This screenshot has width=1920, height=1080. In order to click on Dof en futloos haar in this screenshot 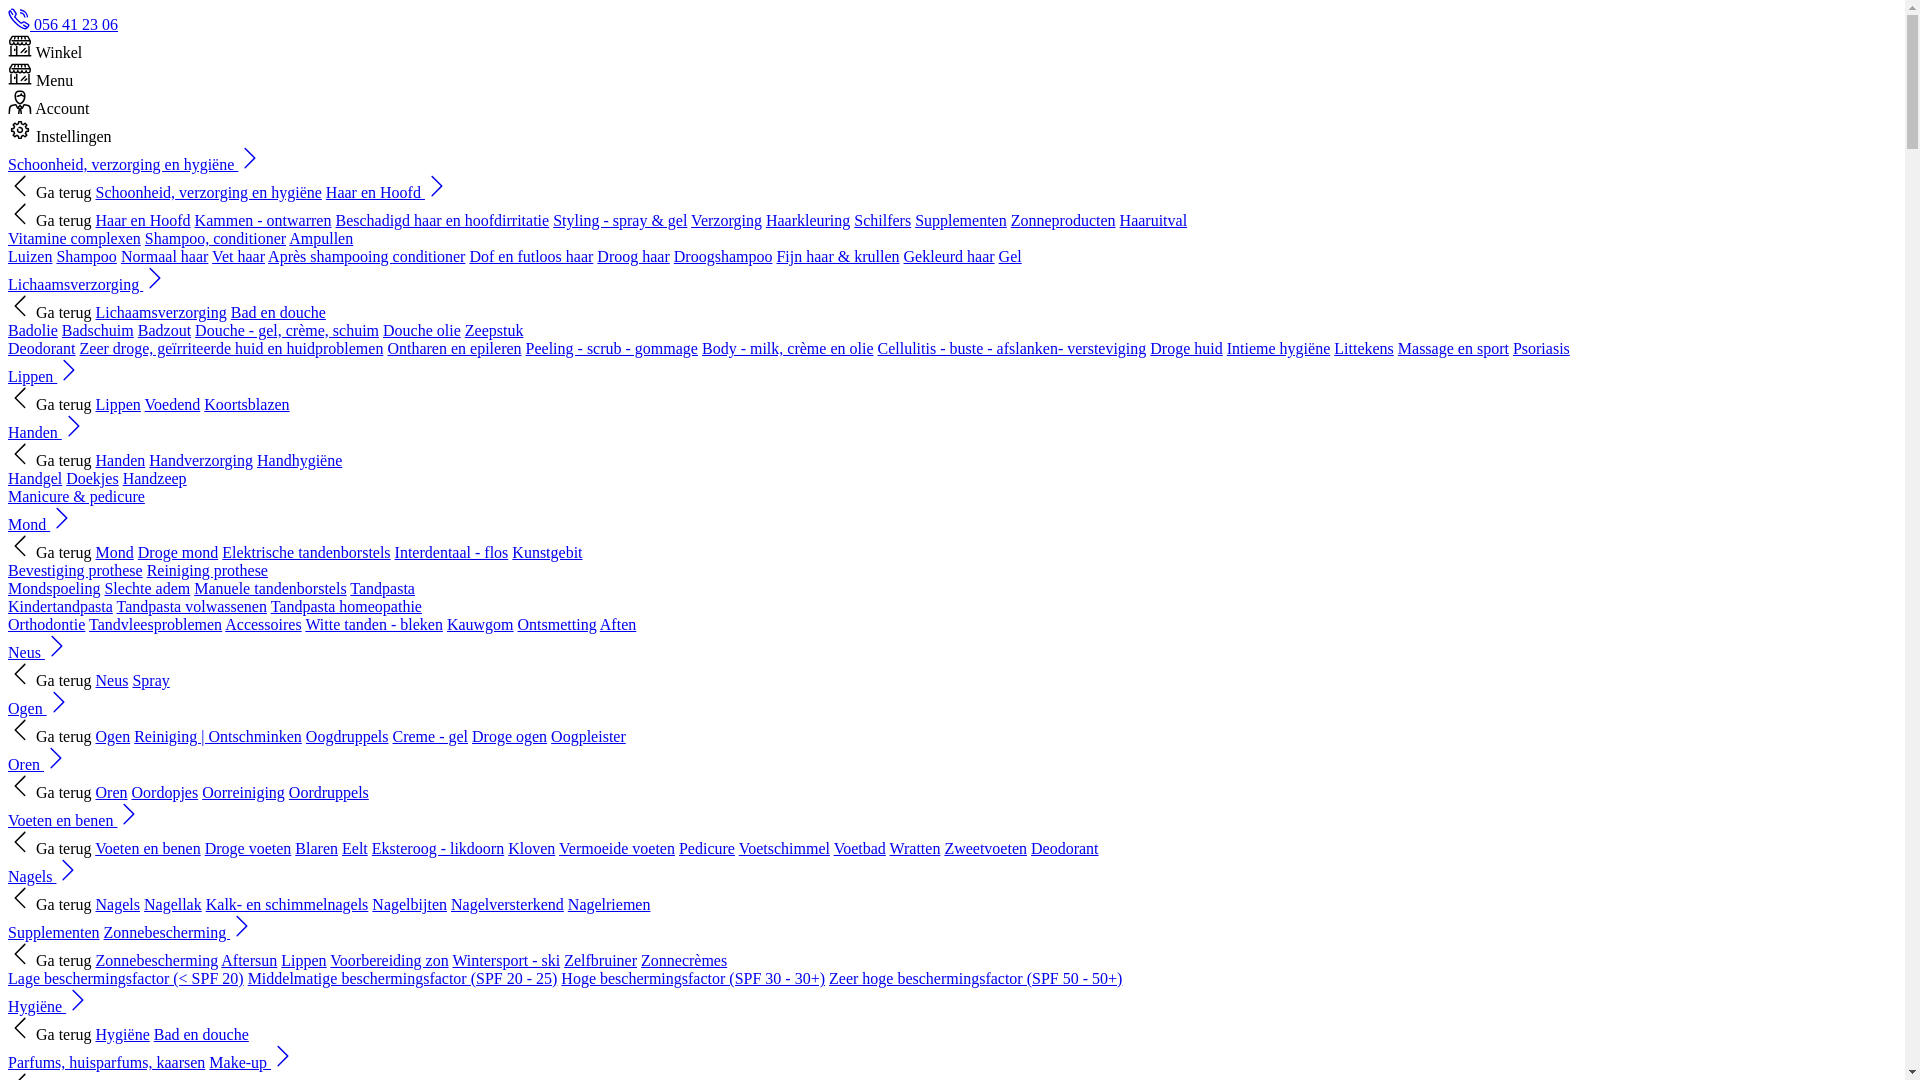, I will do `click(531, 256)`.